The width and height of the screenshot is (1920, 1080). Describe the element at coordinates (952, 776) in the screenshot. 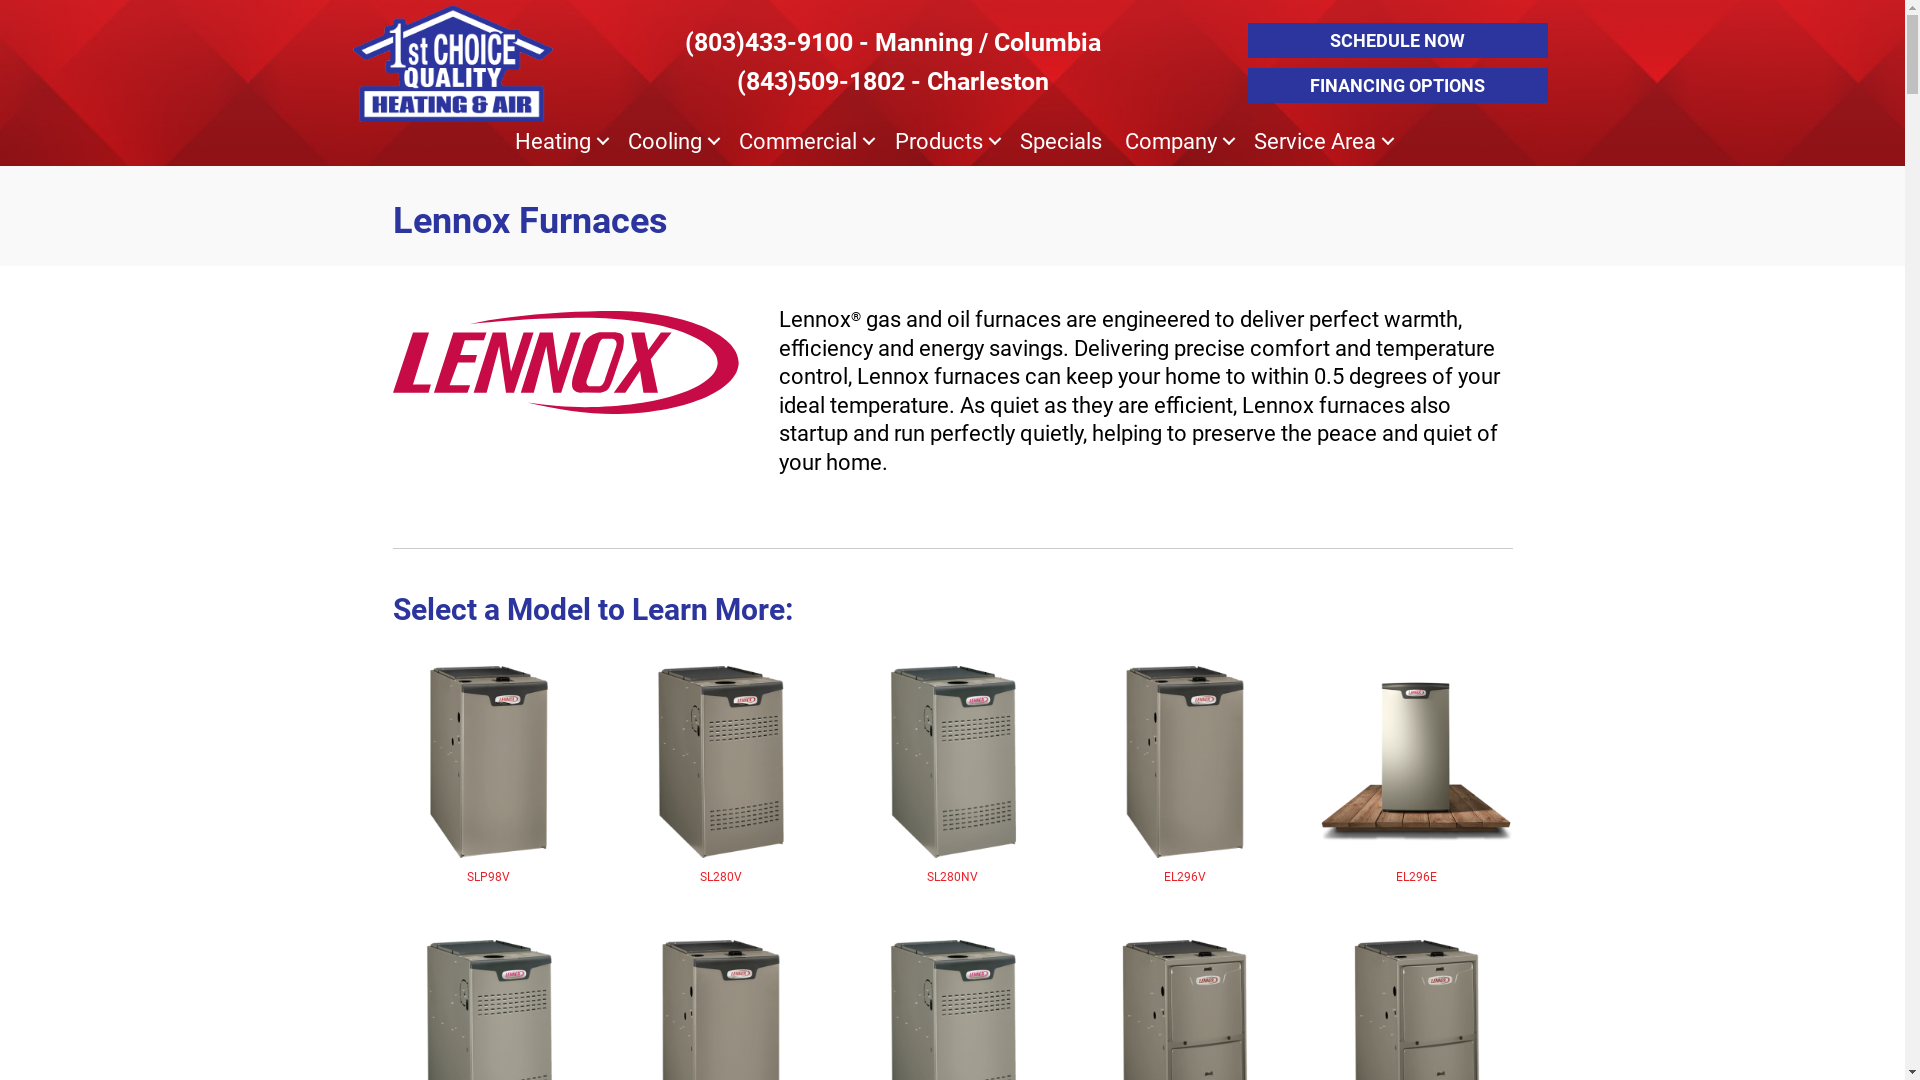

I see `SL280NV` at that location.